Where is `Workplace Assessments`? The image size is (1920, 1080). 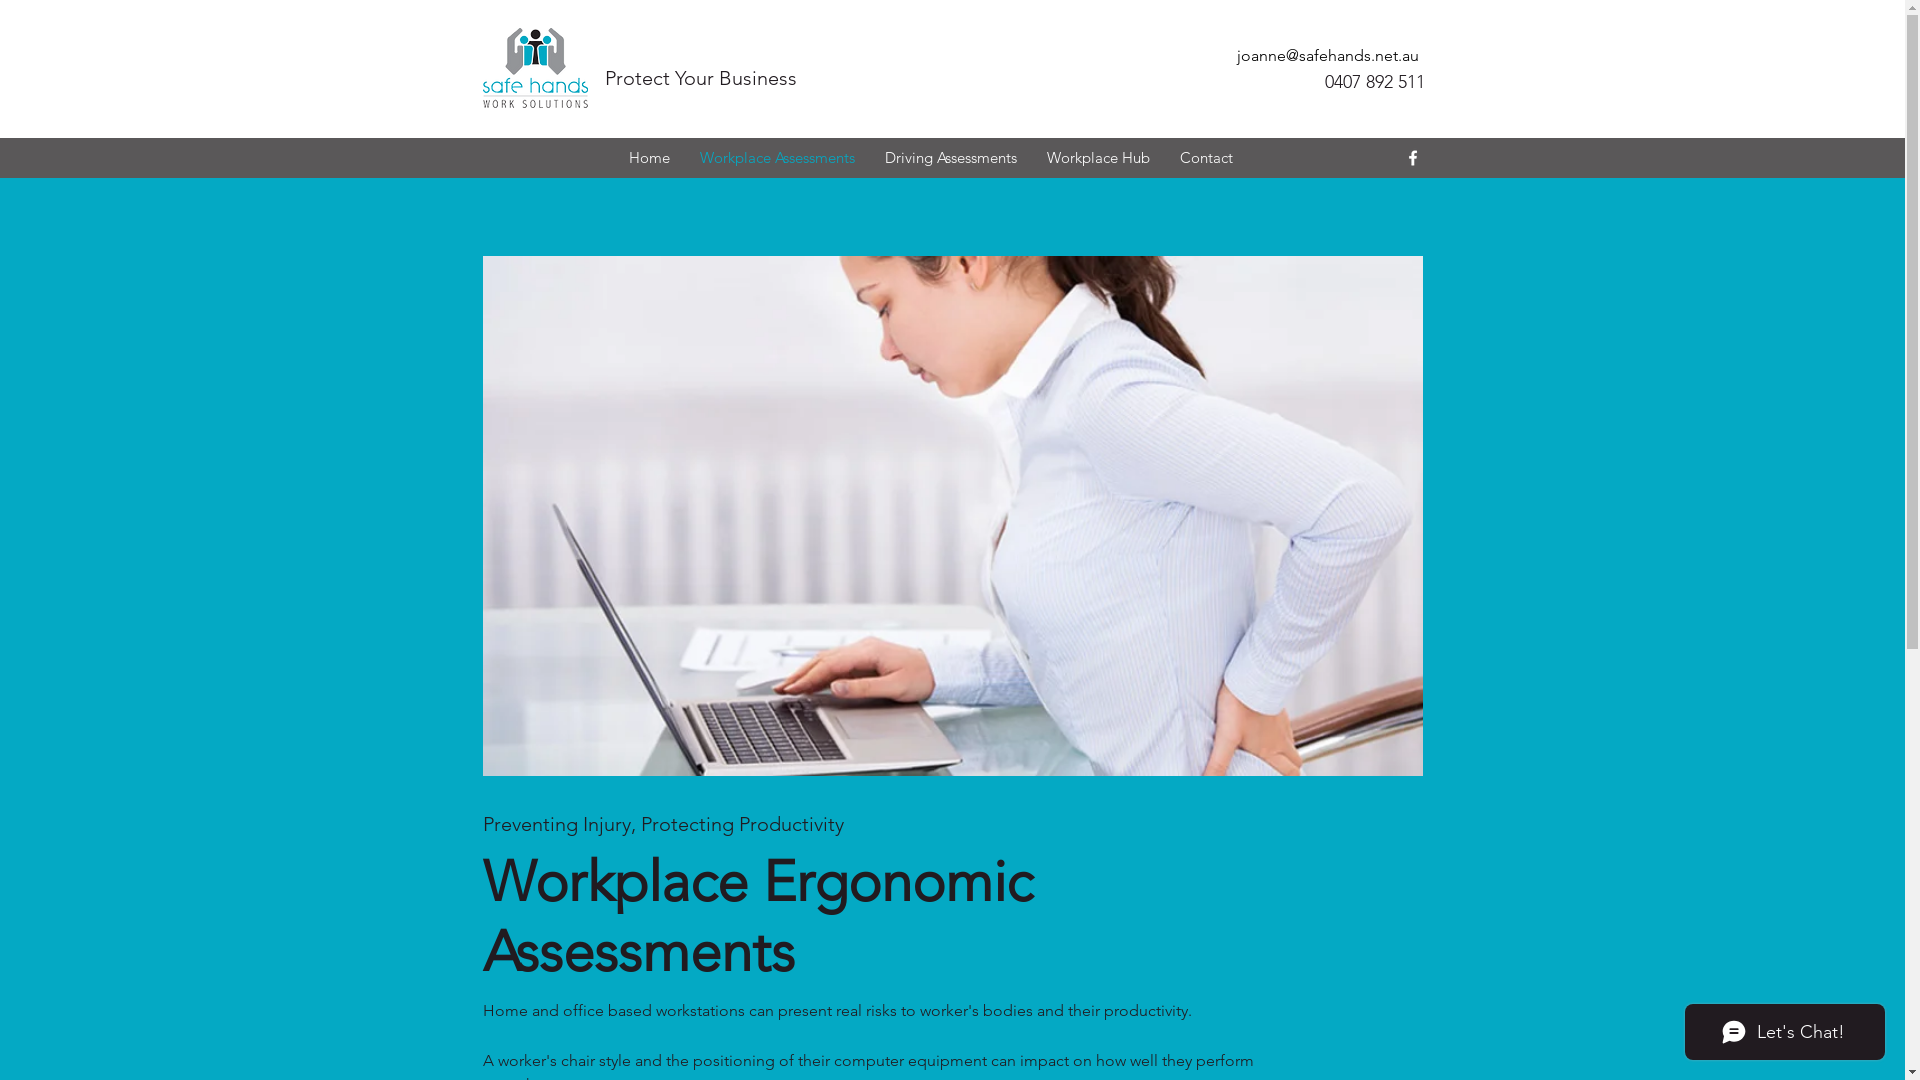
Workplace Assessments is located at coordinates (776, 158).